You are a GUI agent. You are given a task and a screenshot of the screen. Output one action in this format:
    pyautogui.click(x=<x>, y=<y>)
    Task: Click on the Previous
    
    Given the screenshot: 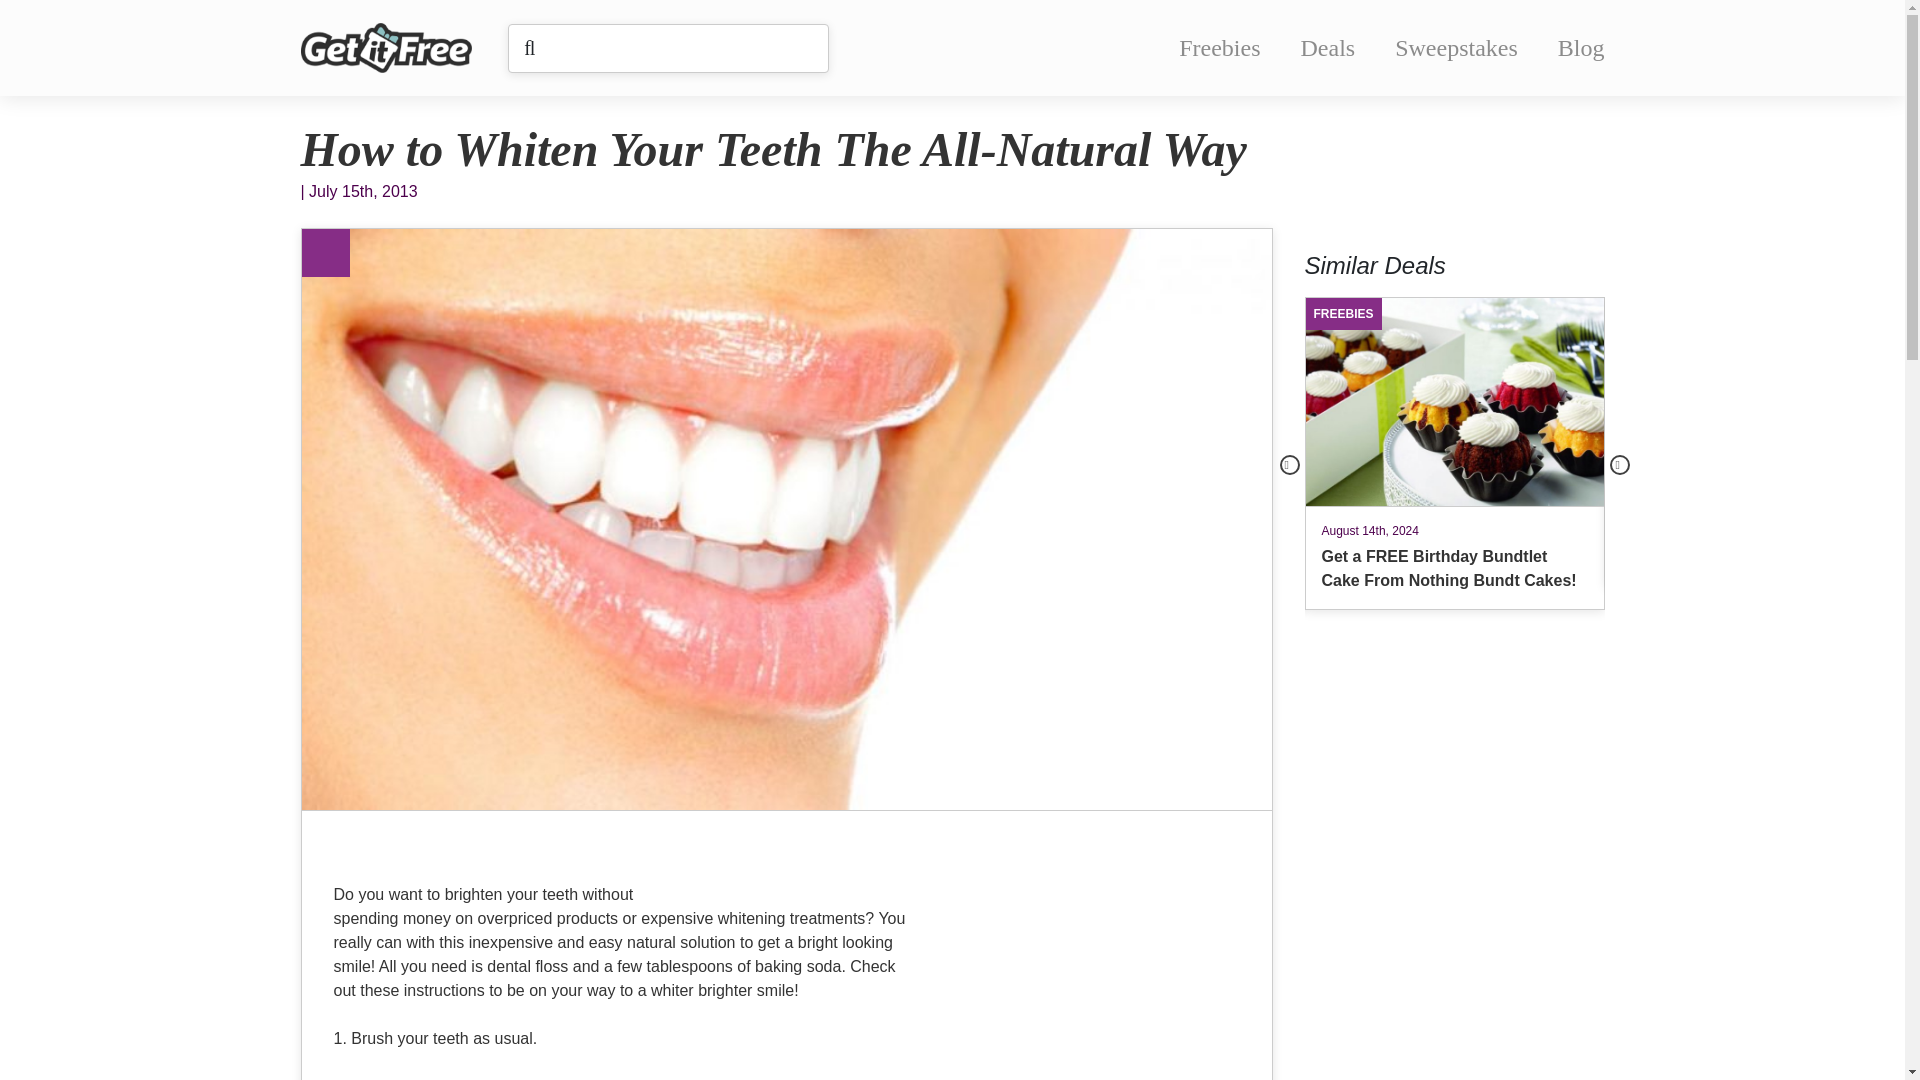 What is the action you would take?
    pyautogui.click(x=1290, y=464)
    